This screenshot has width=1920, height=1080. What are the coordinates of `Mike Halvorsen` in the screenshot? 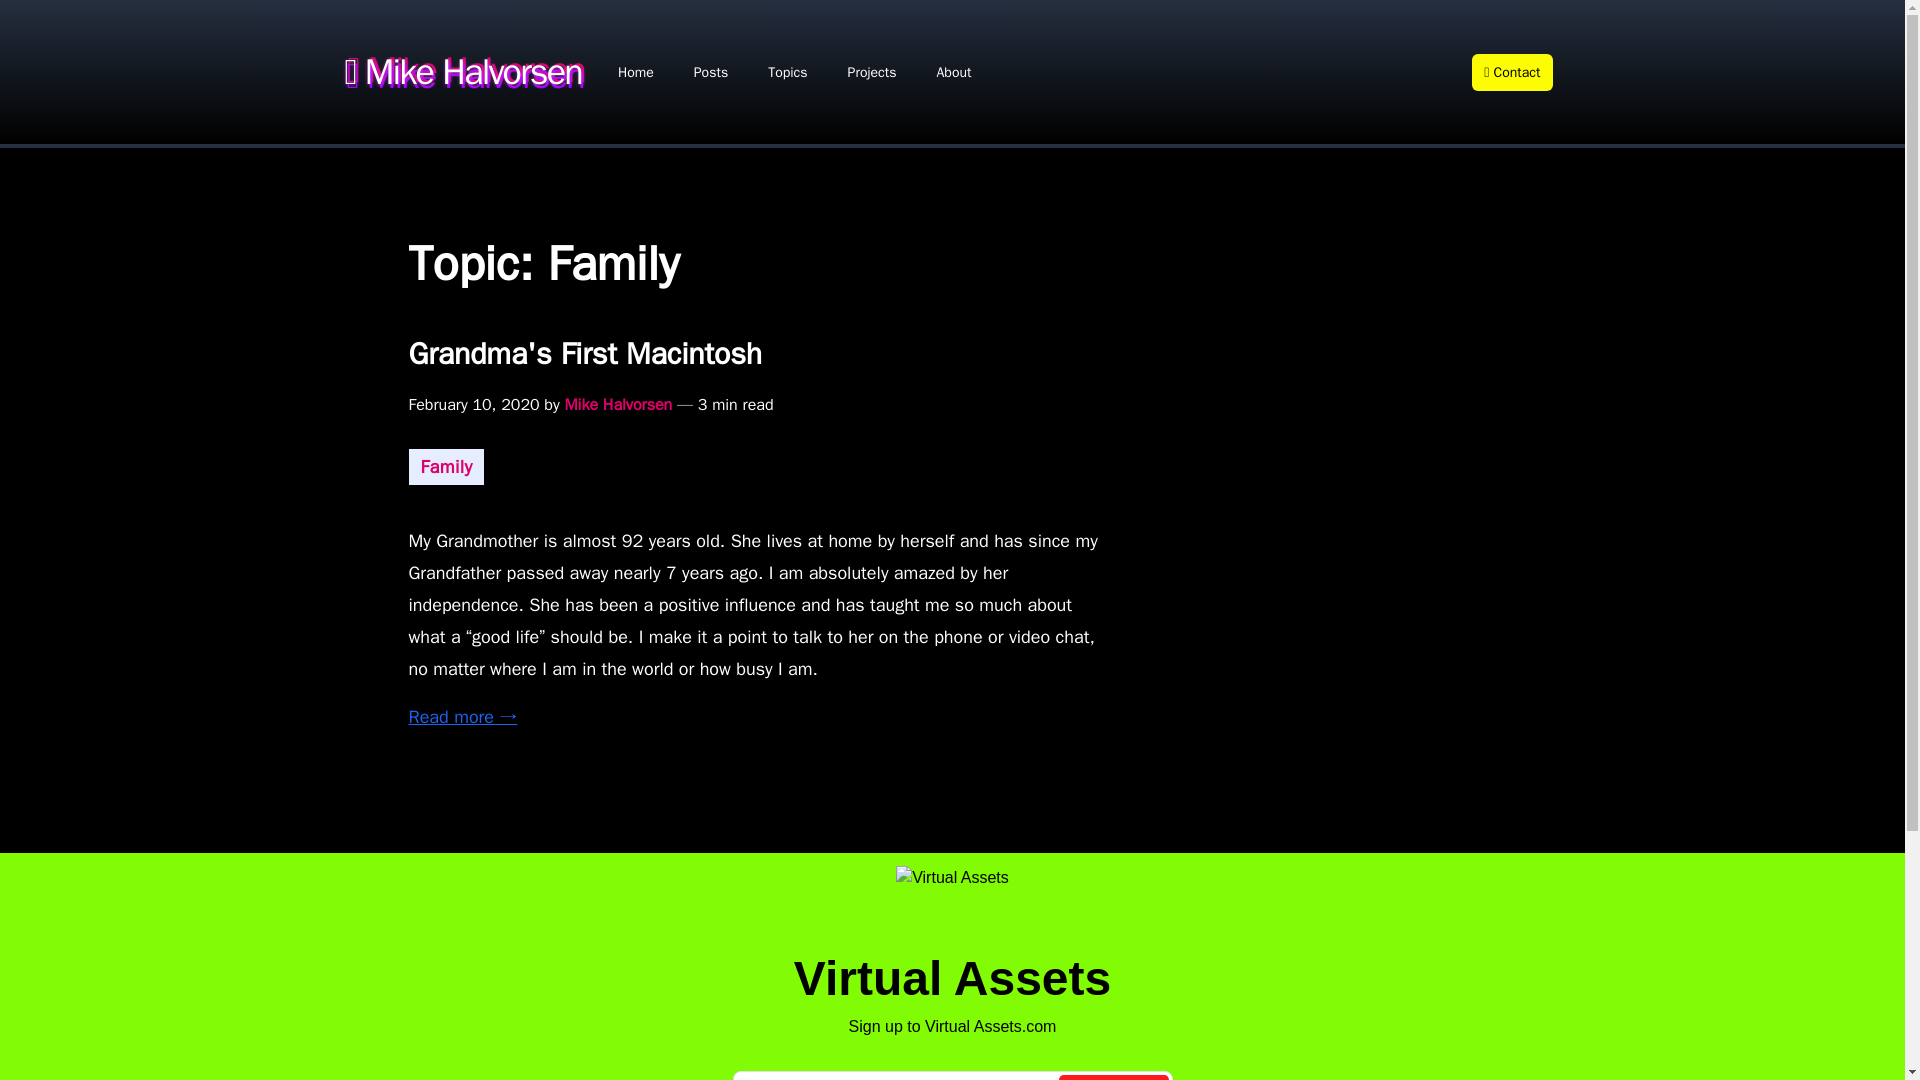 It's located at (618, 404).